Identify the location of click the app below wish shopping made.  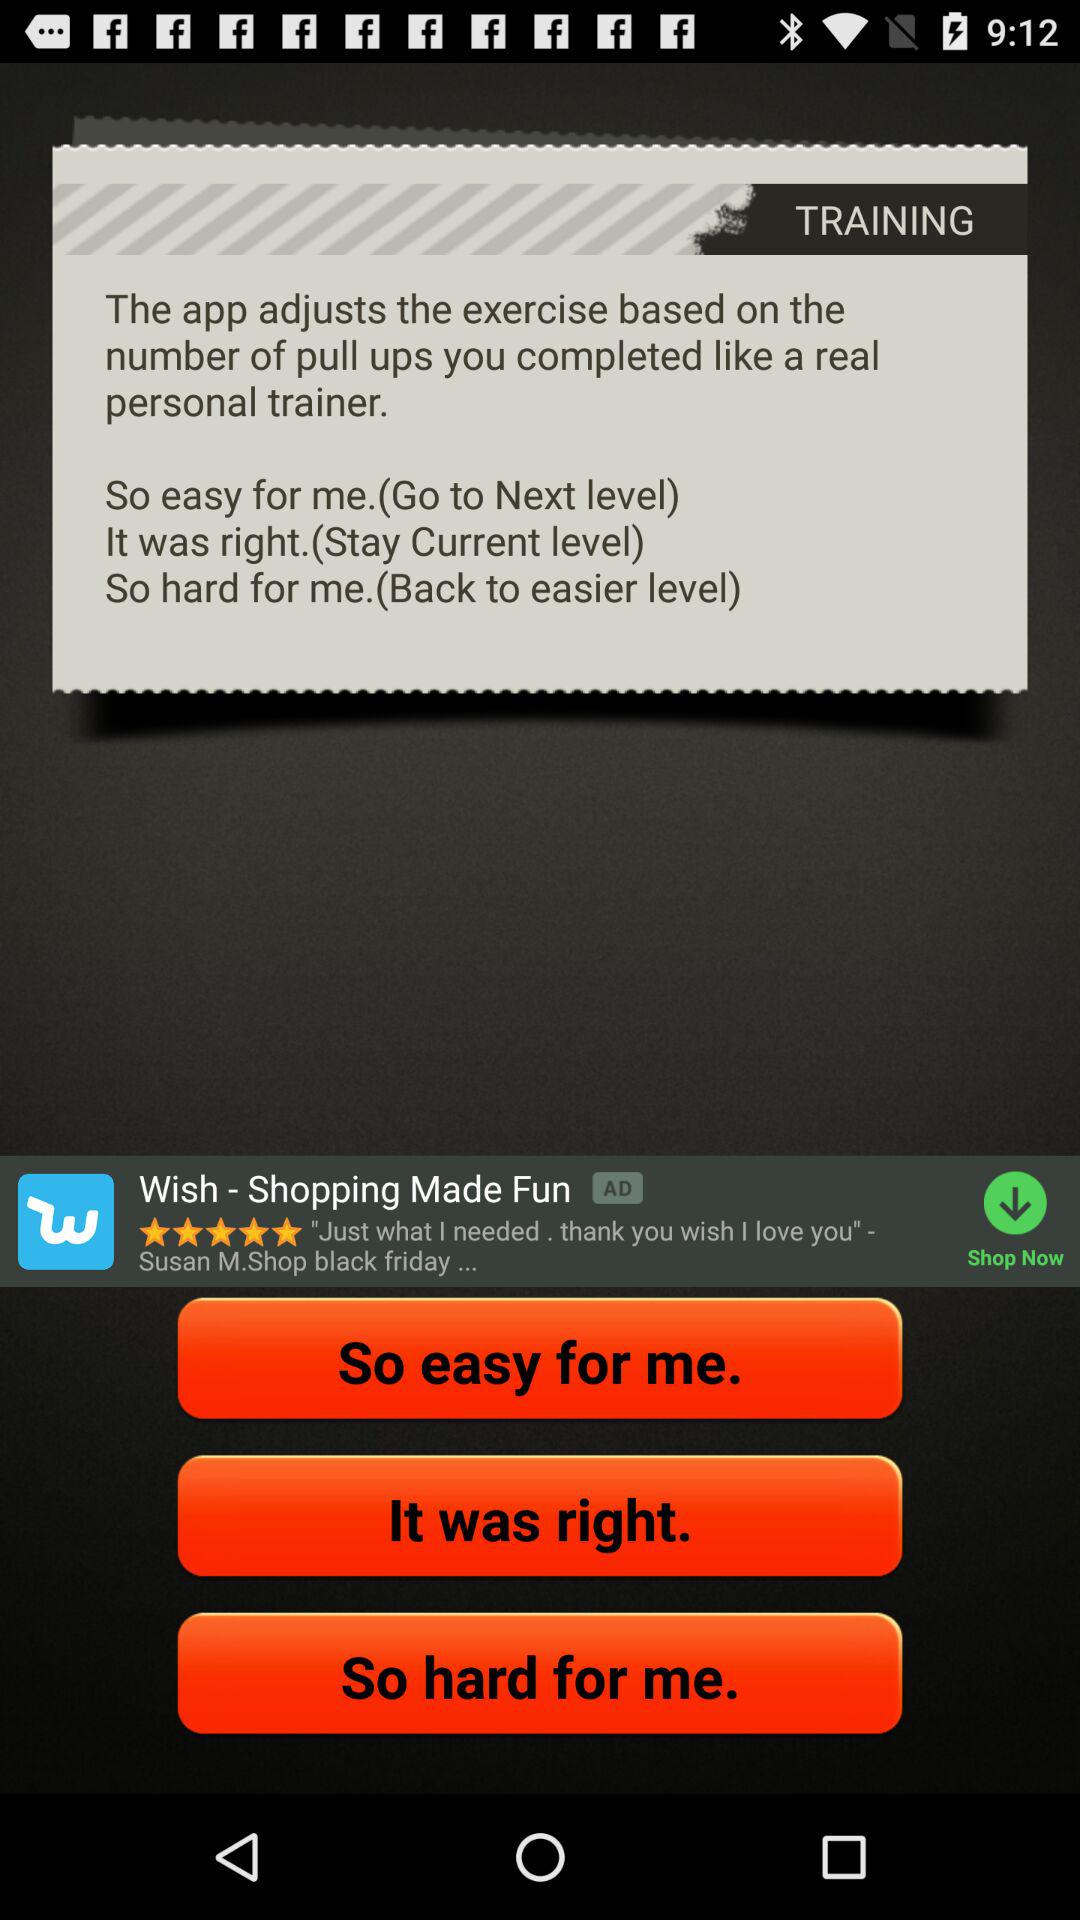
(542, 1245).